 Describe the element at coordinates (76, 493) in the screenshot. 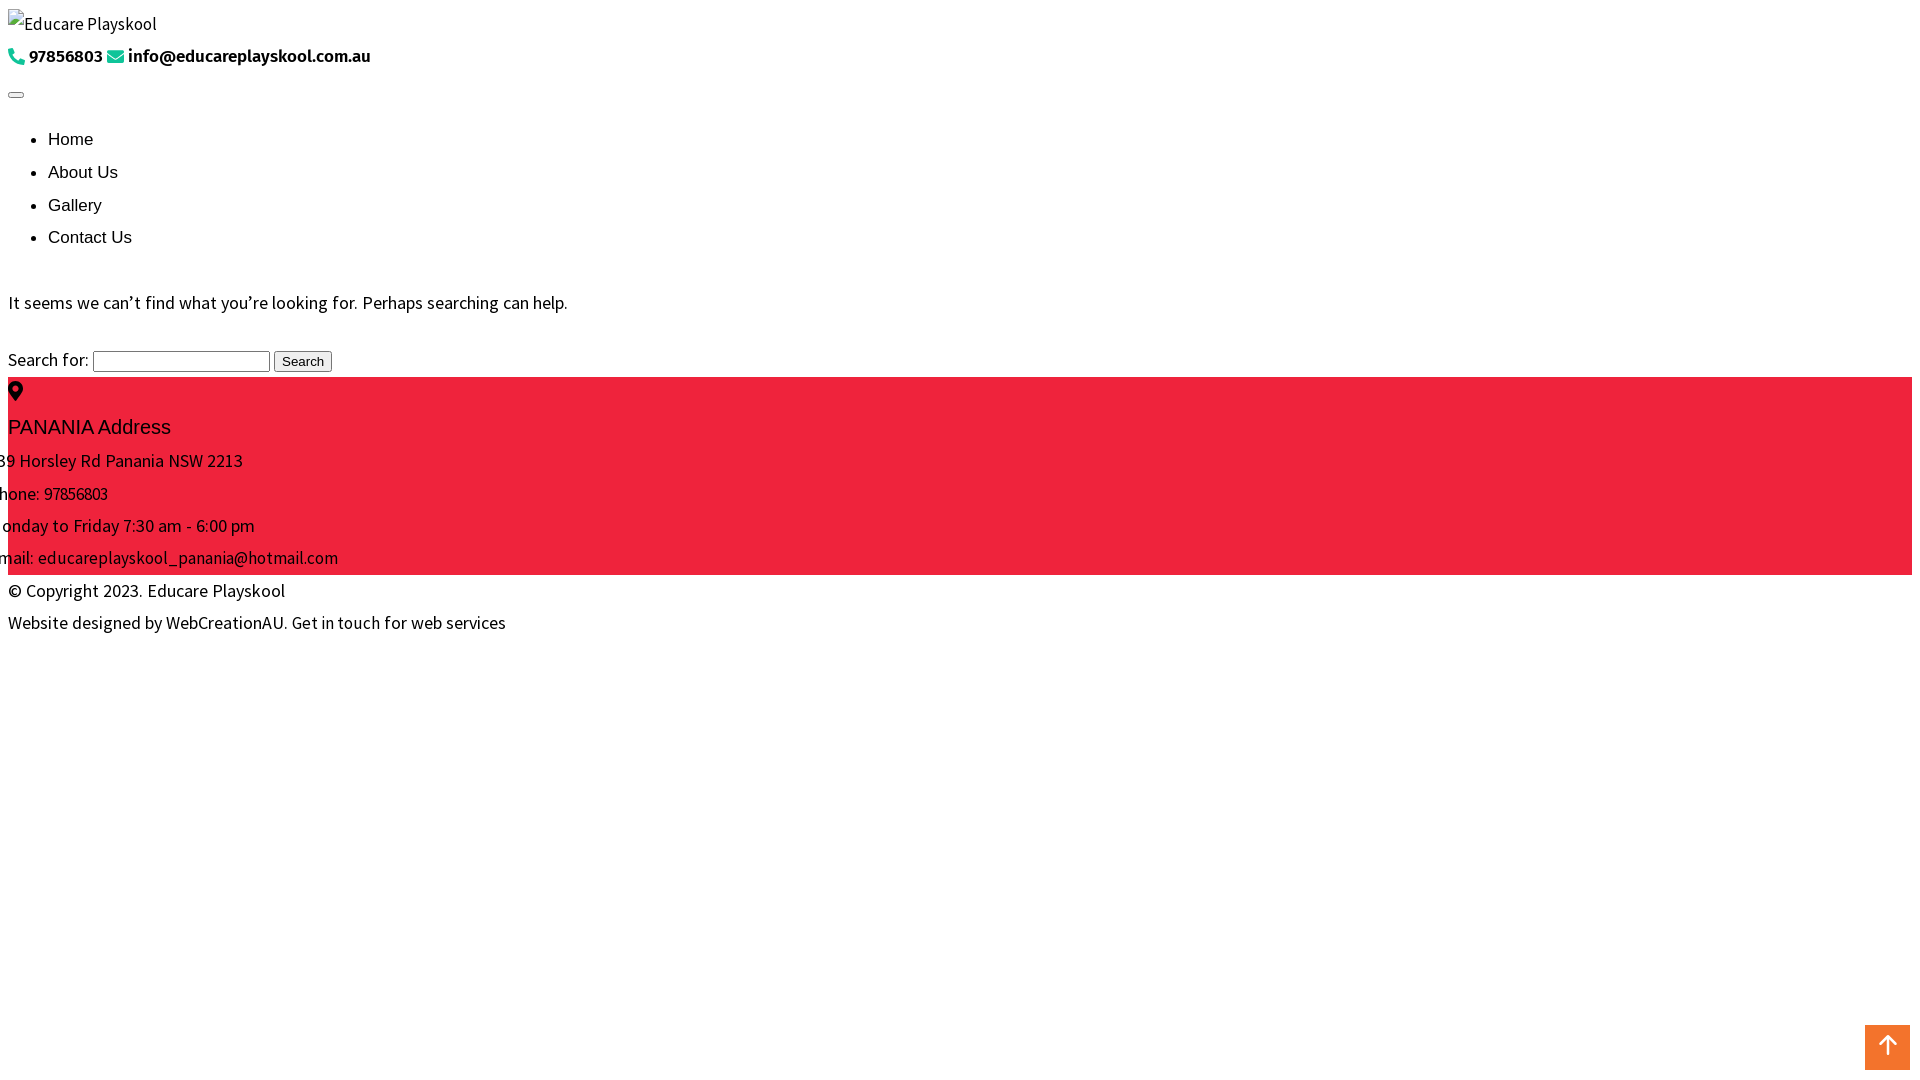

I see `97856803` at that location.